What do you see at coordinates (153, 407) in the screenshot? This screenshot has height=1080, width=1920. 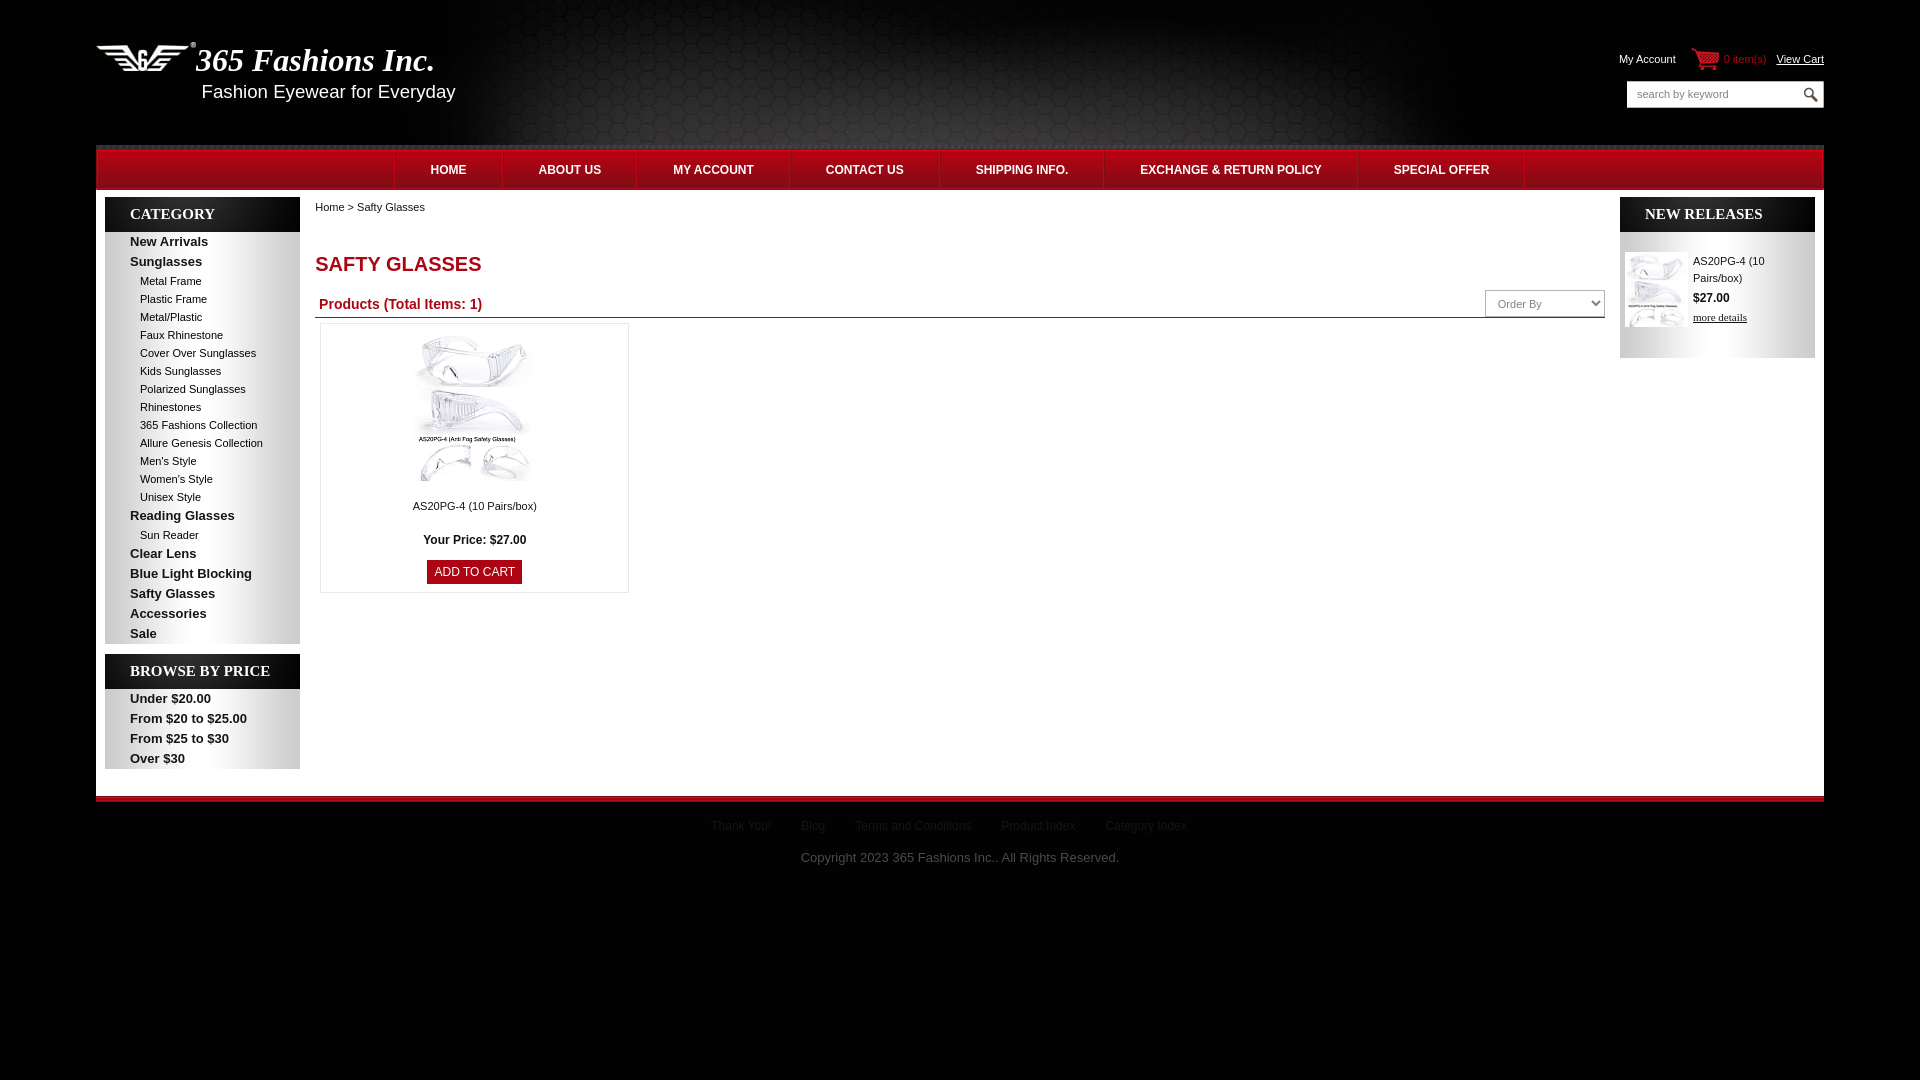 I see `Rhinestones` at bounding box center [153, 407].